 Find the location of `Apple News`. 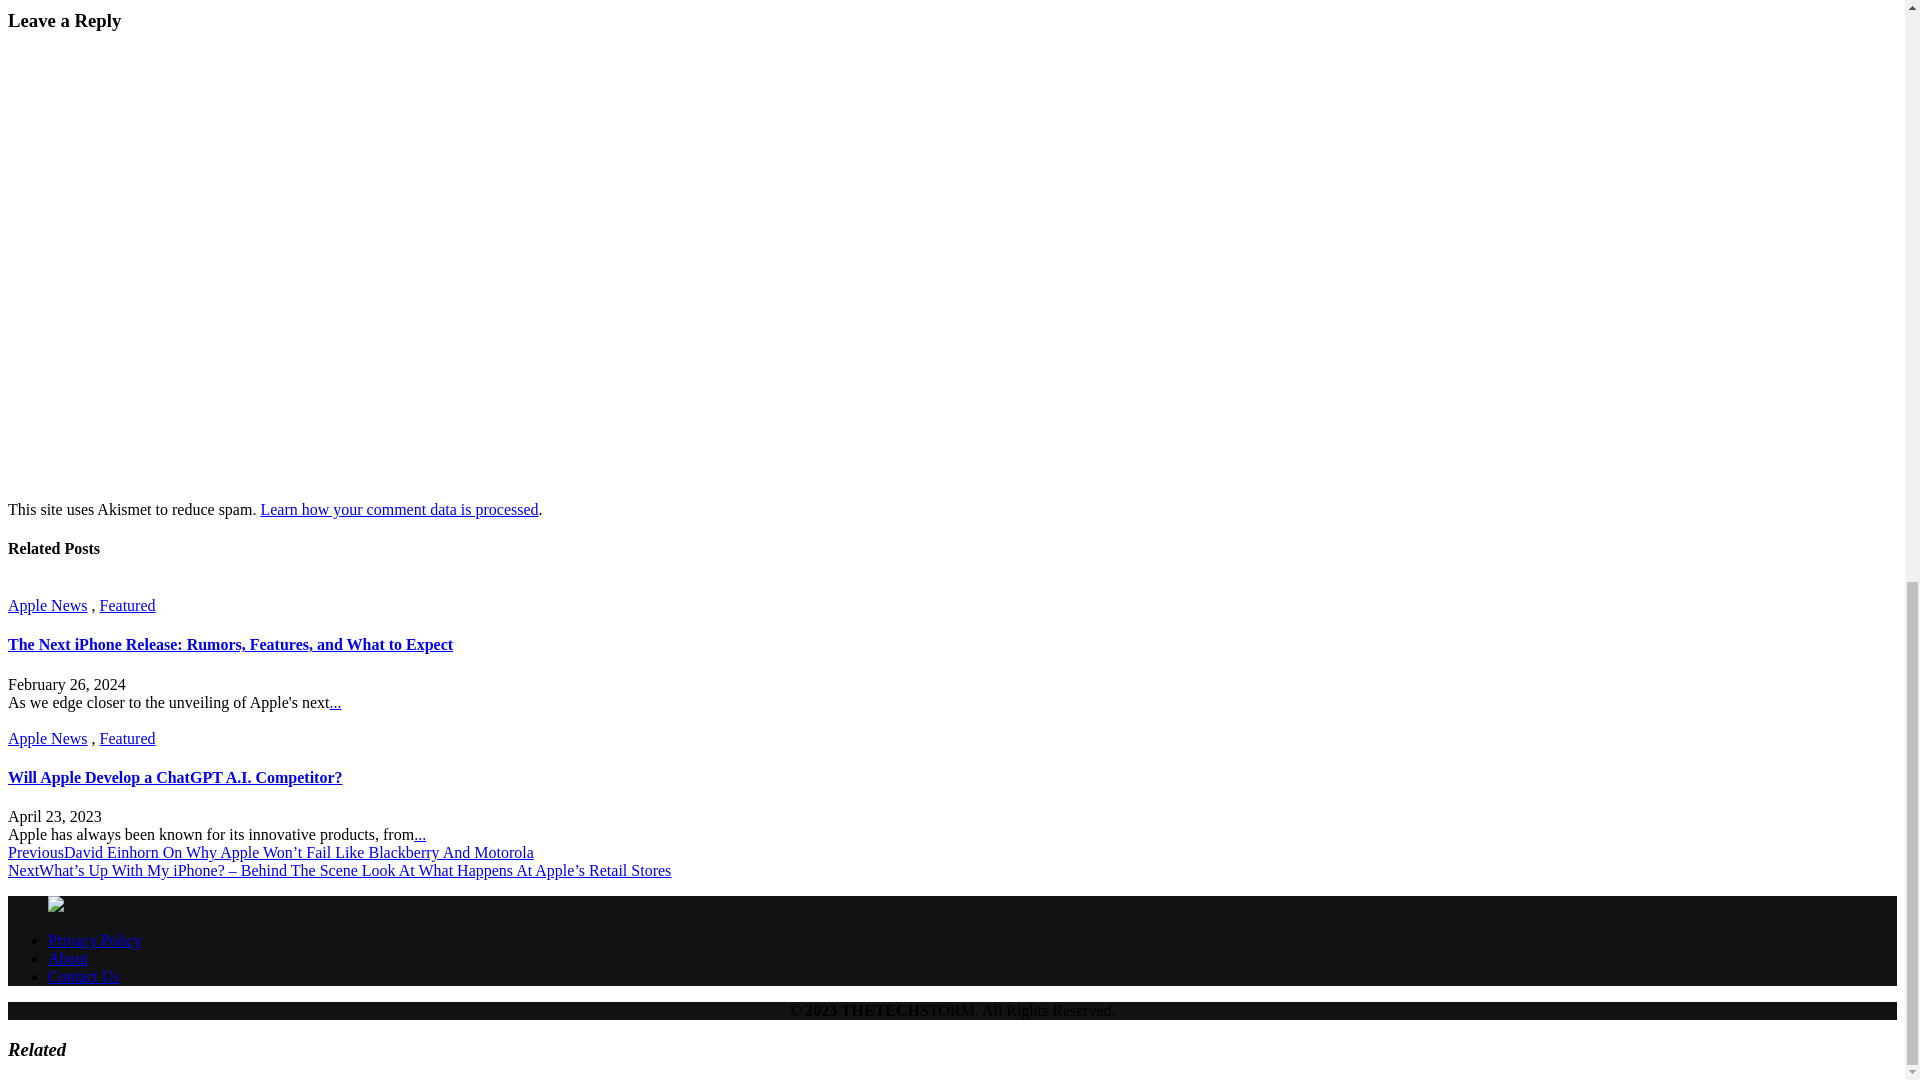

Apple News is located at coordinates (48, 606).